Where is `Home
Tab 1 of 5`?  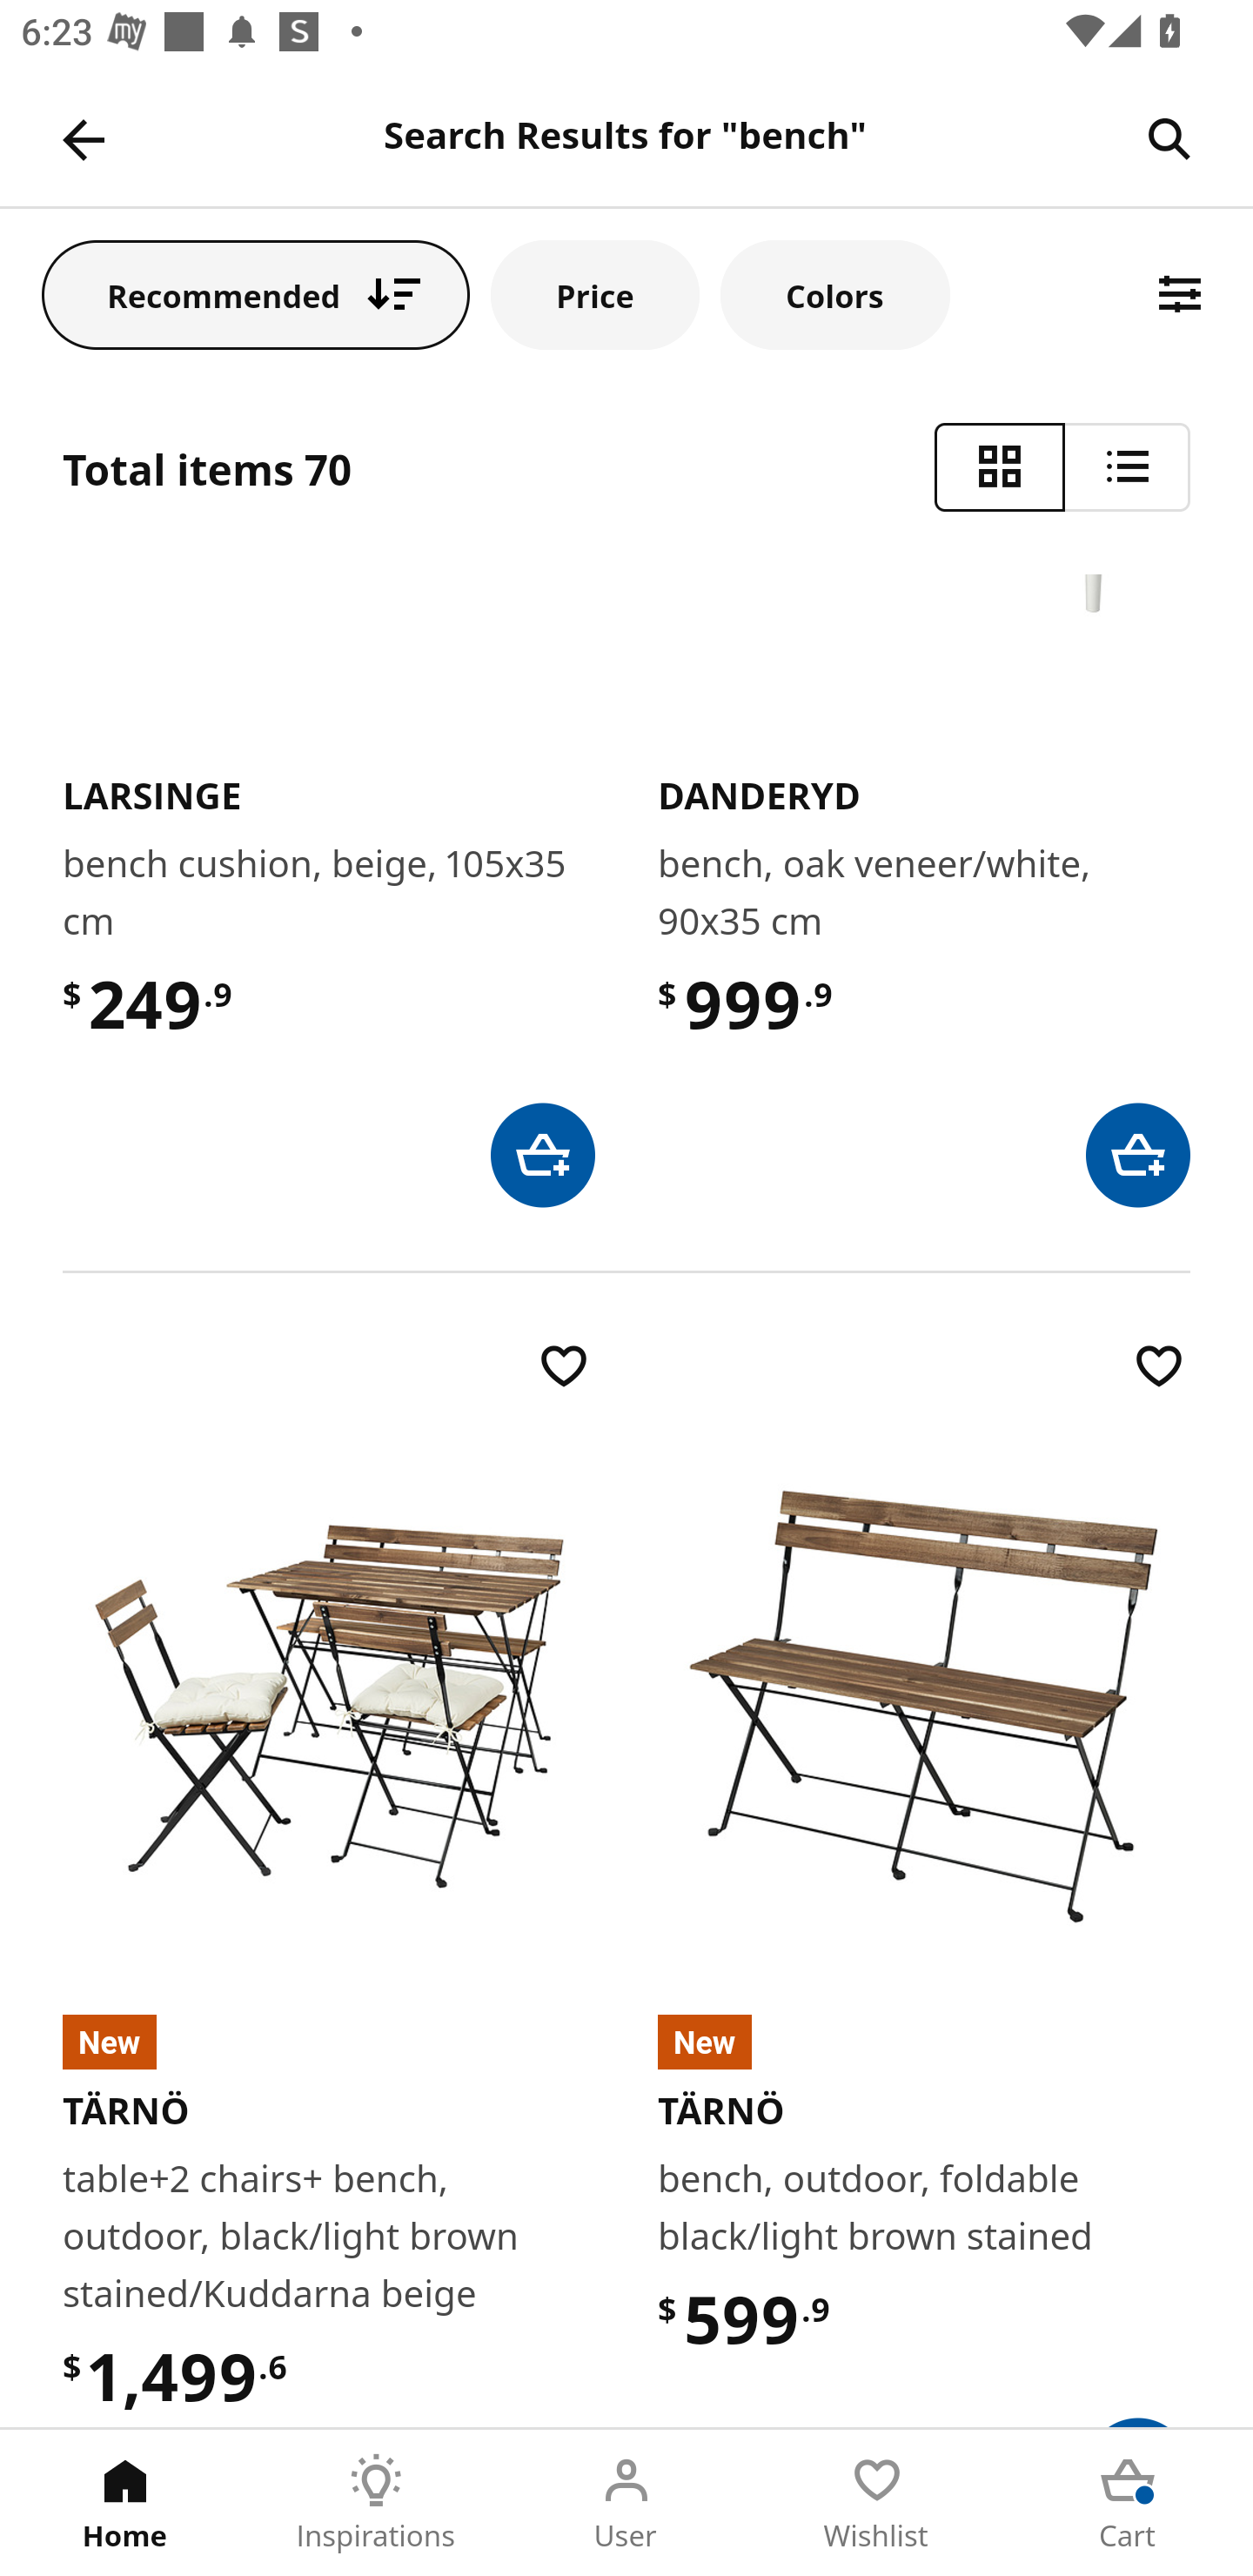
Home
Tab 1 of 5 is located at coordinates (125, 2503).